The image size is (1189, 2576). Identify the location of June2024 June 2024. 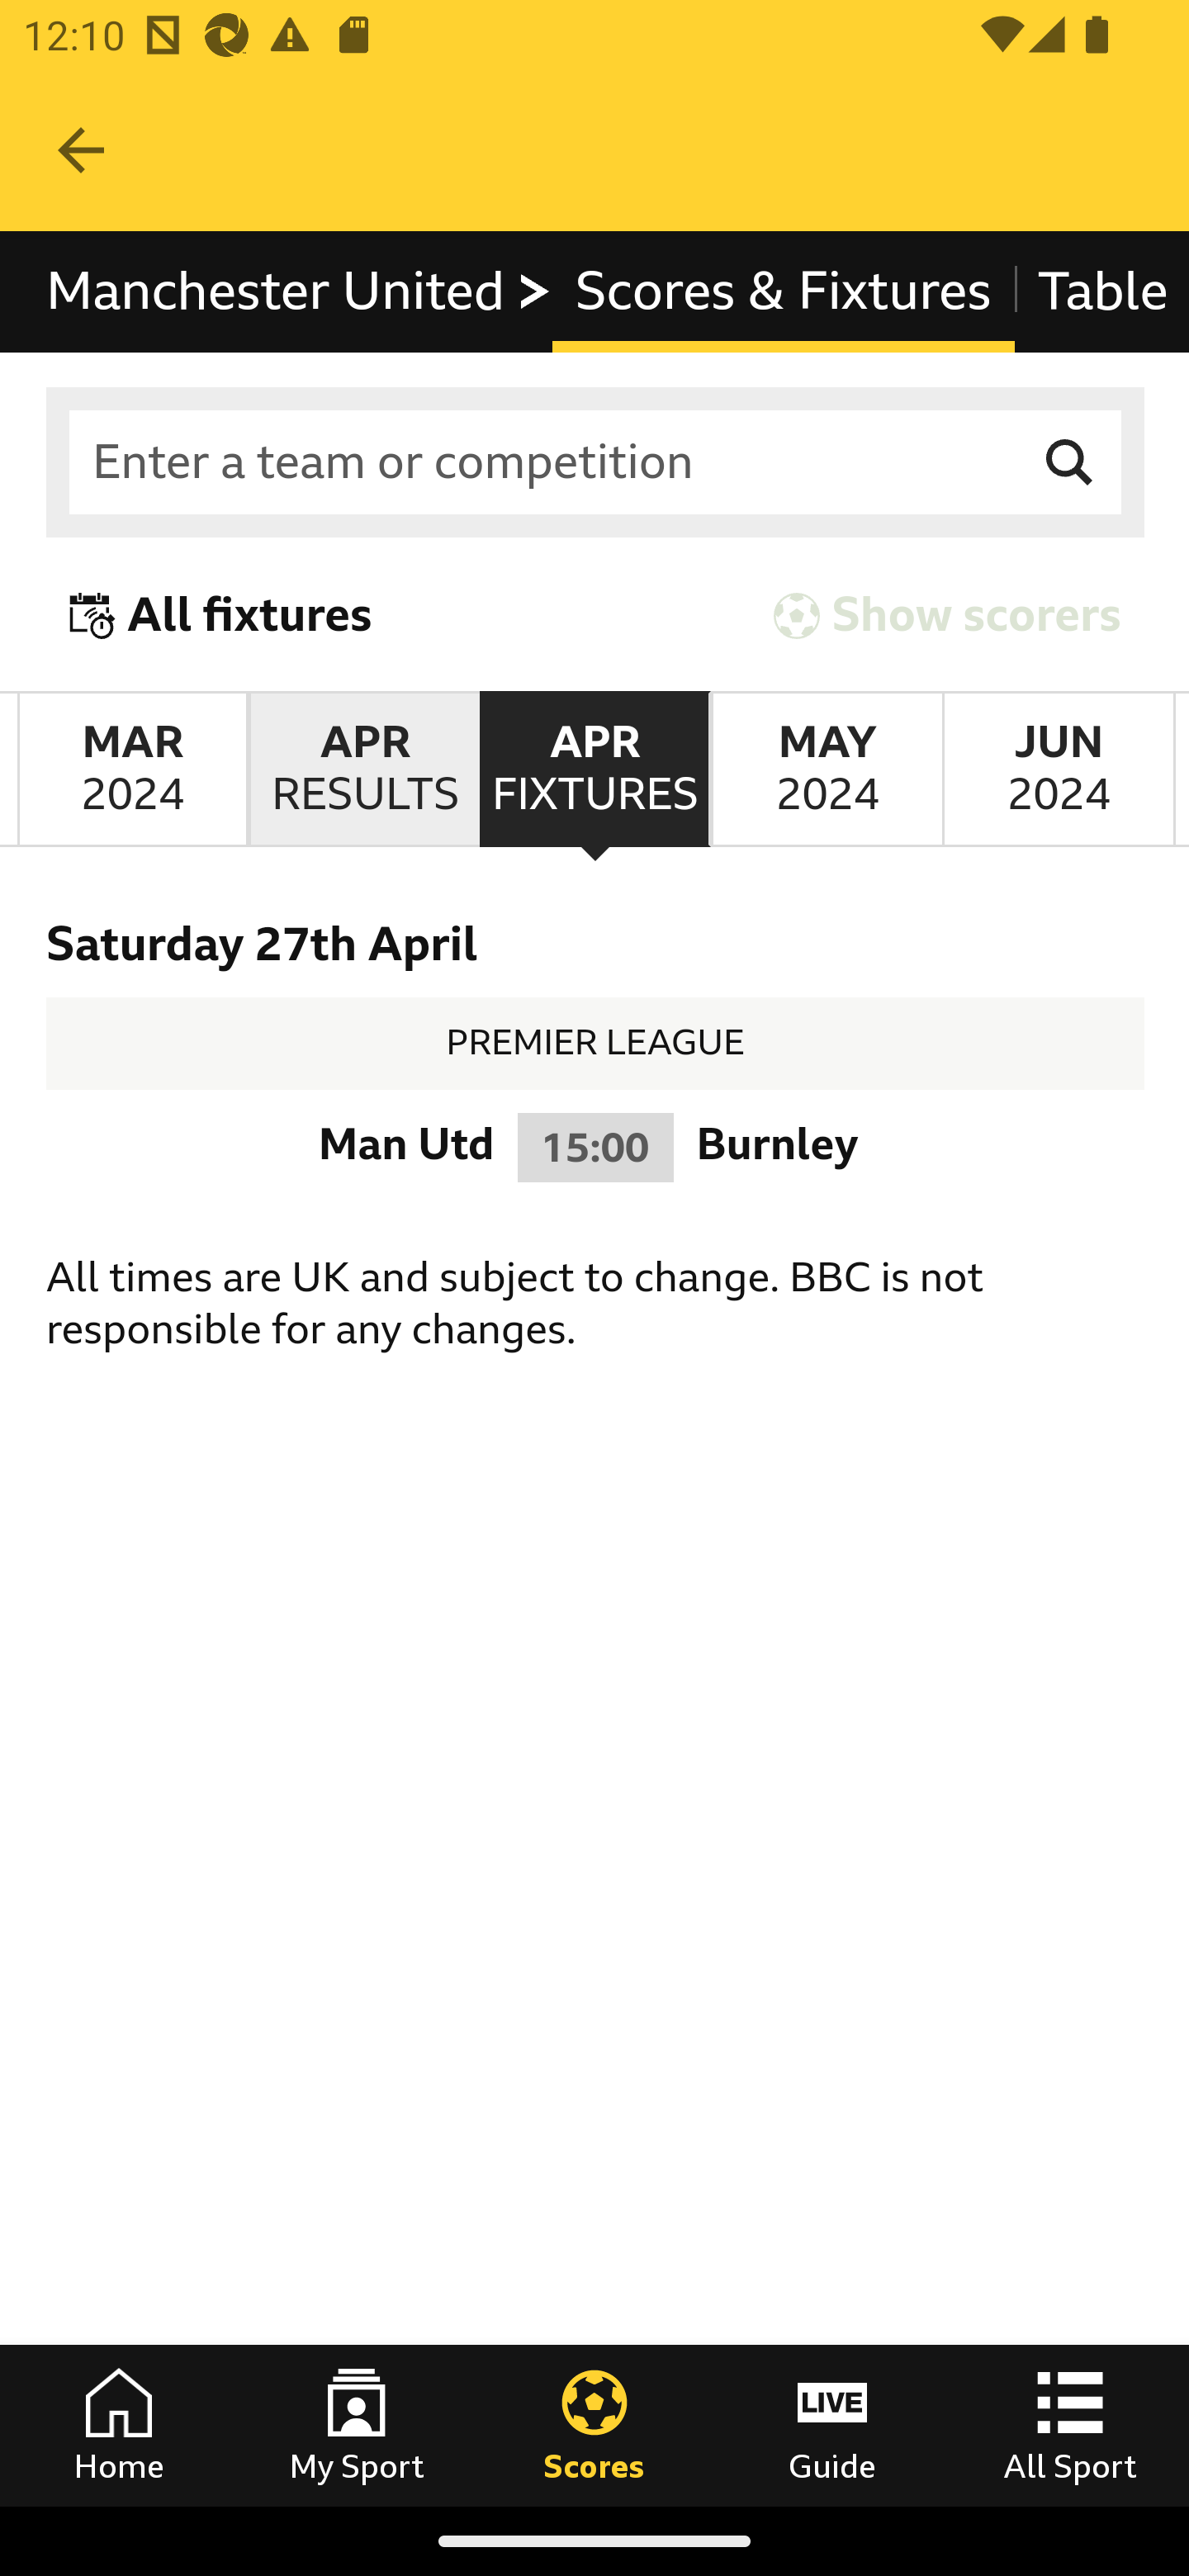
(1059, 769).